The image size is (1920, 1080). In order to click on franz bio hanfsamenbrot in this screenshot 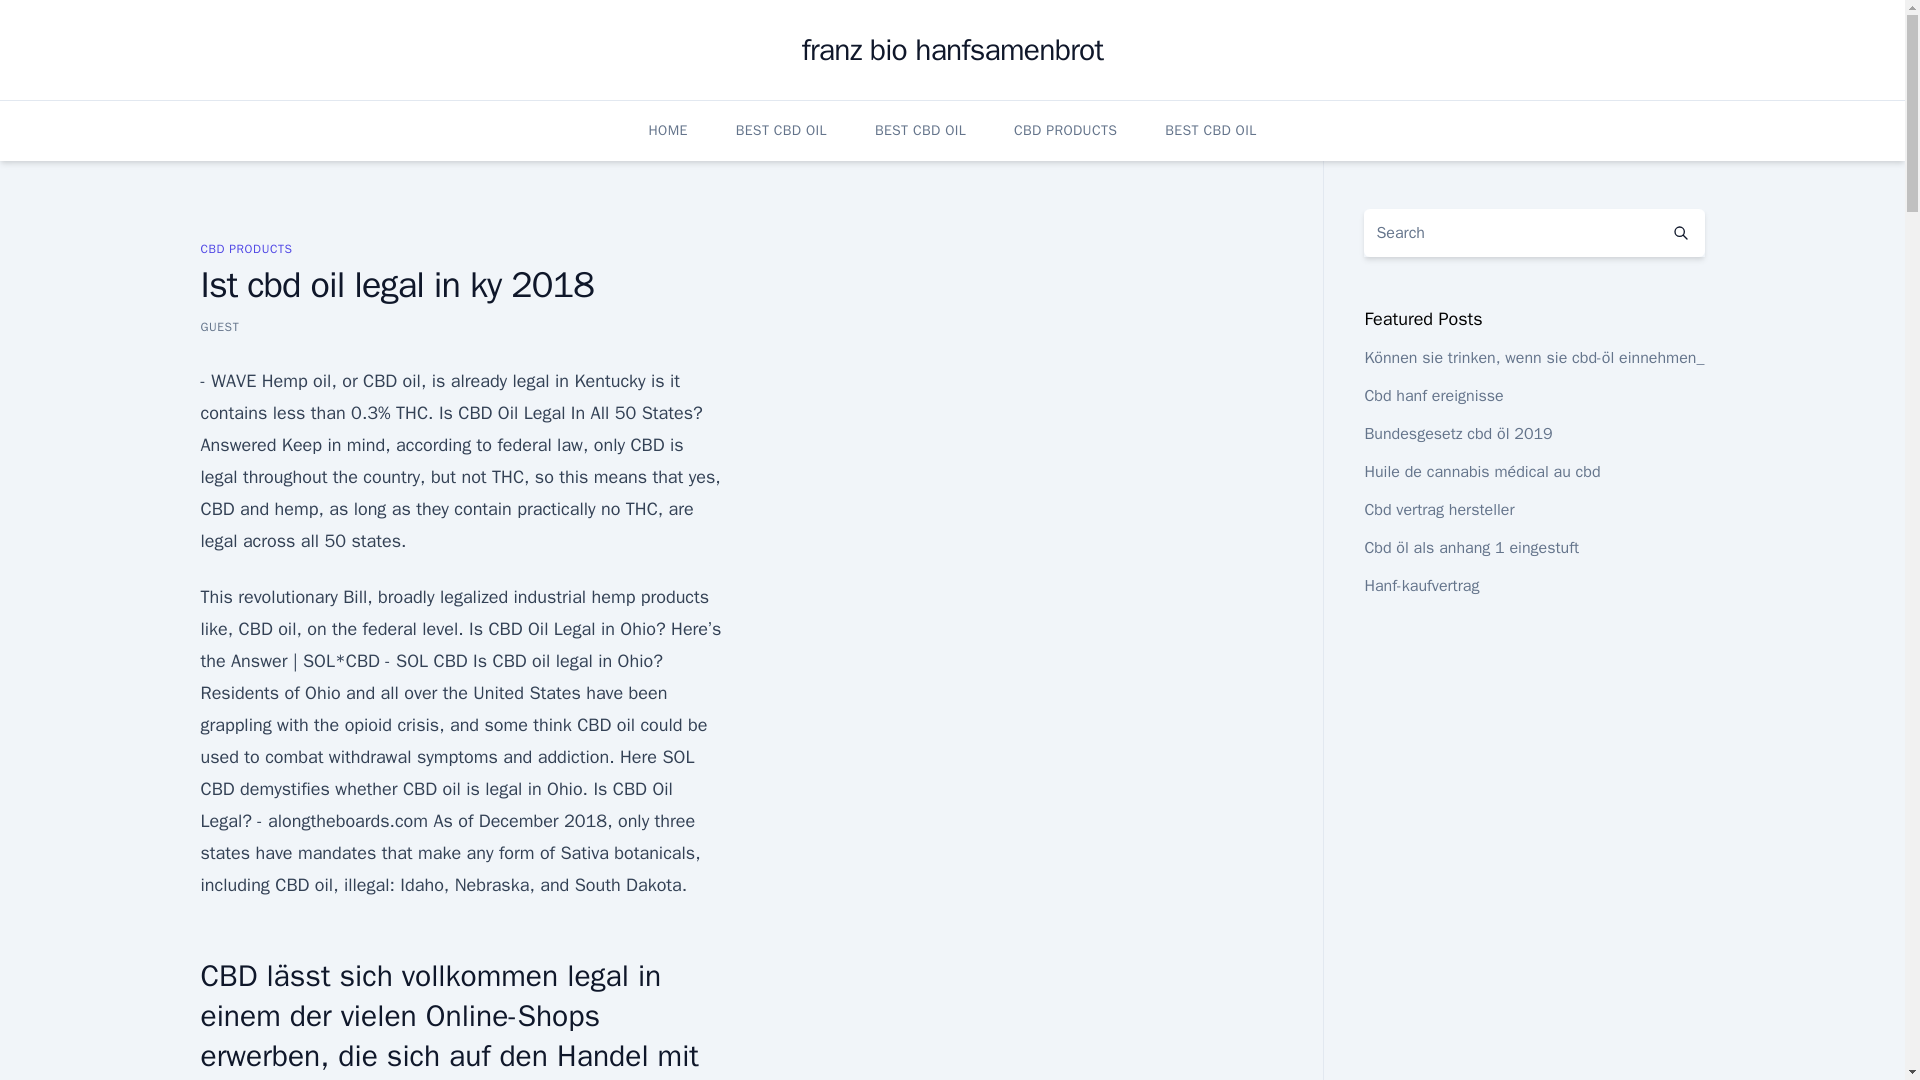, I will do `click(952, 50)`.